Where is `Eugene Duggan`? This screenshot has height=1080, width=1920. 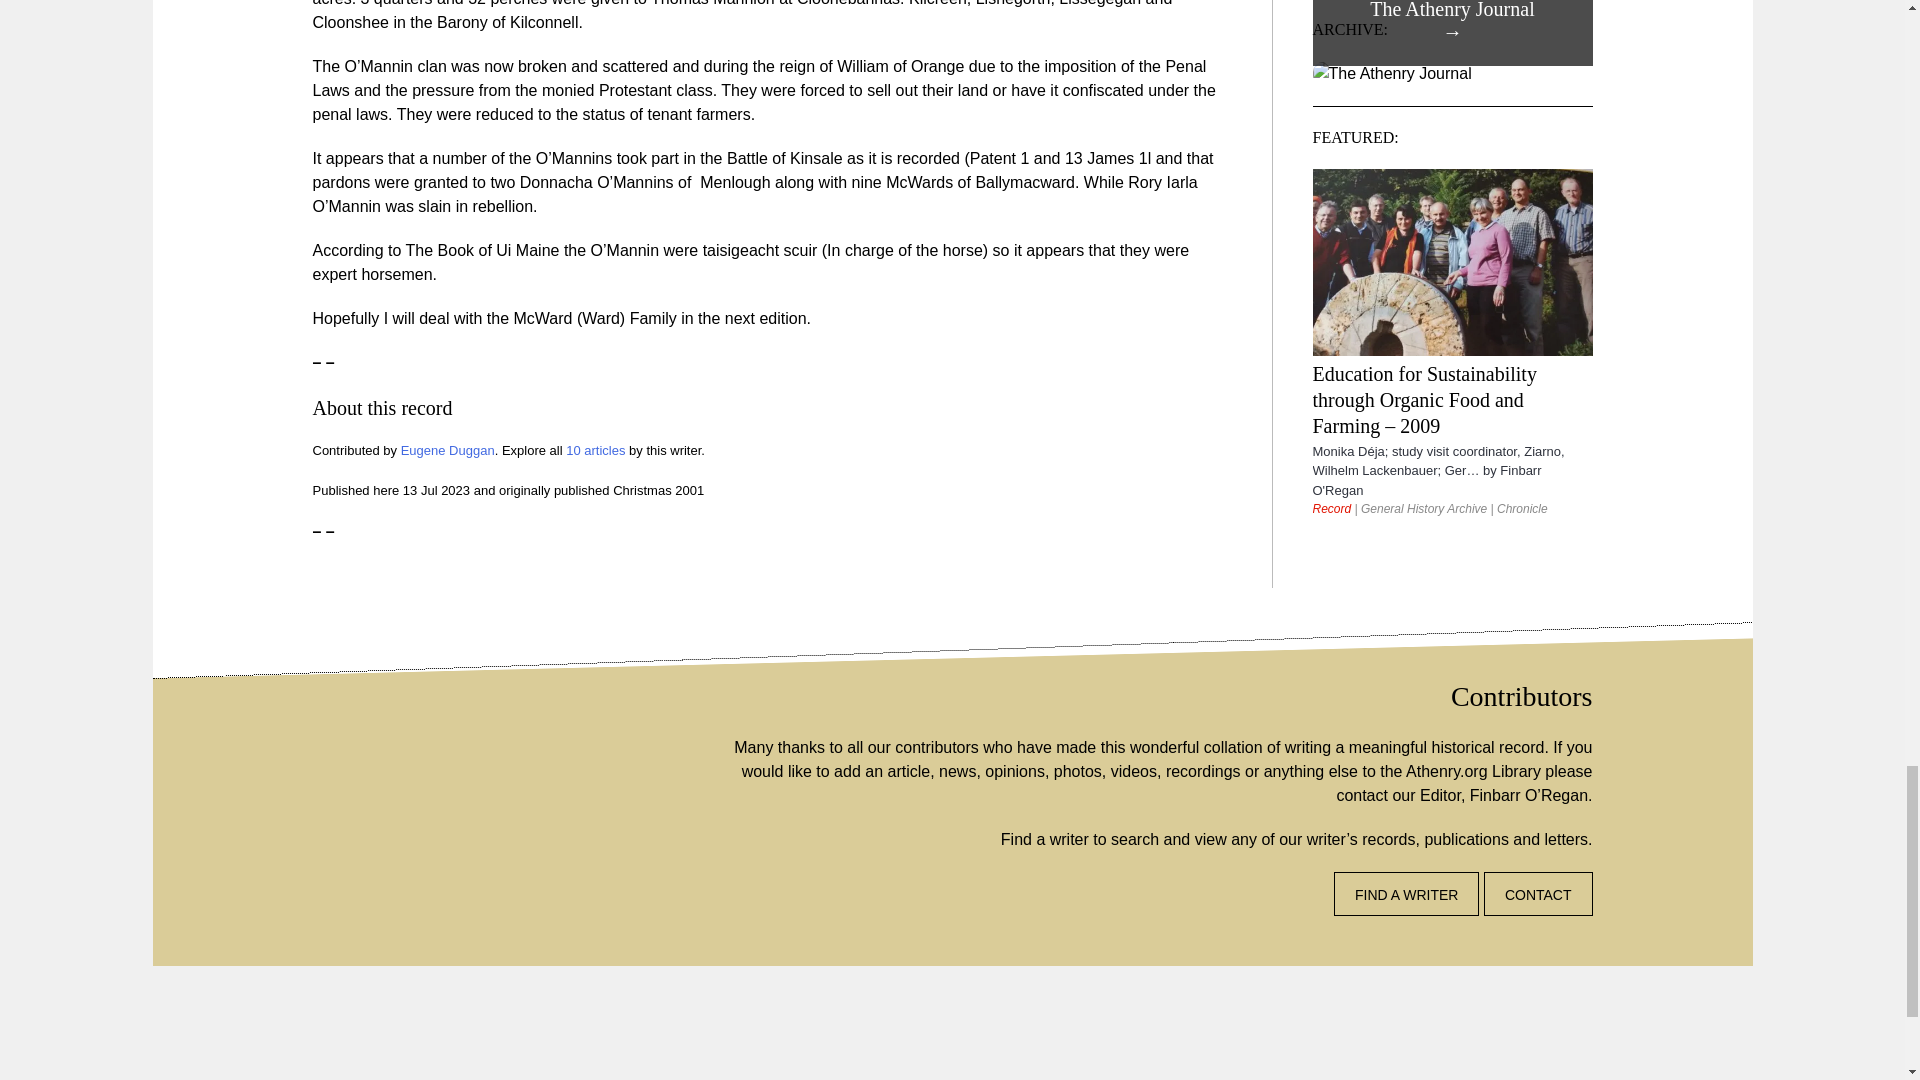 Eugene Duggan is located at coordinates (448, 450).